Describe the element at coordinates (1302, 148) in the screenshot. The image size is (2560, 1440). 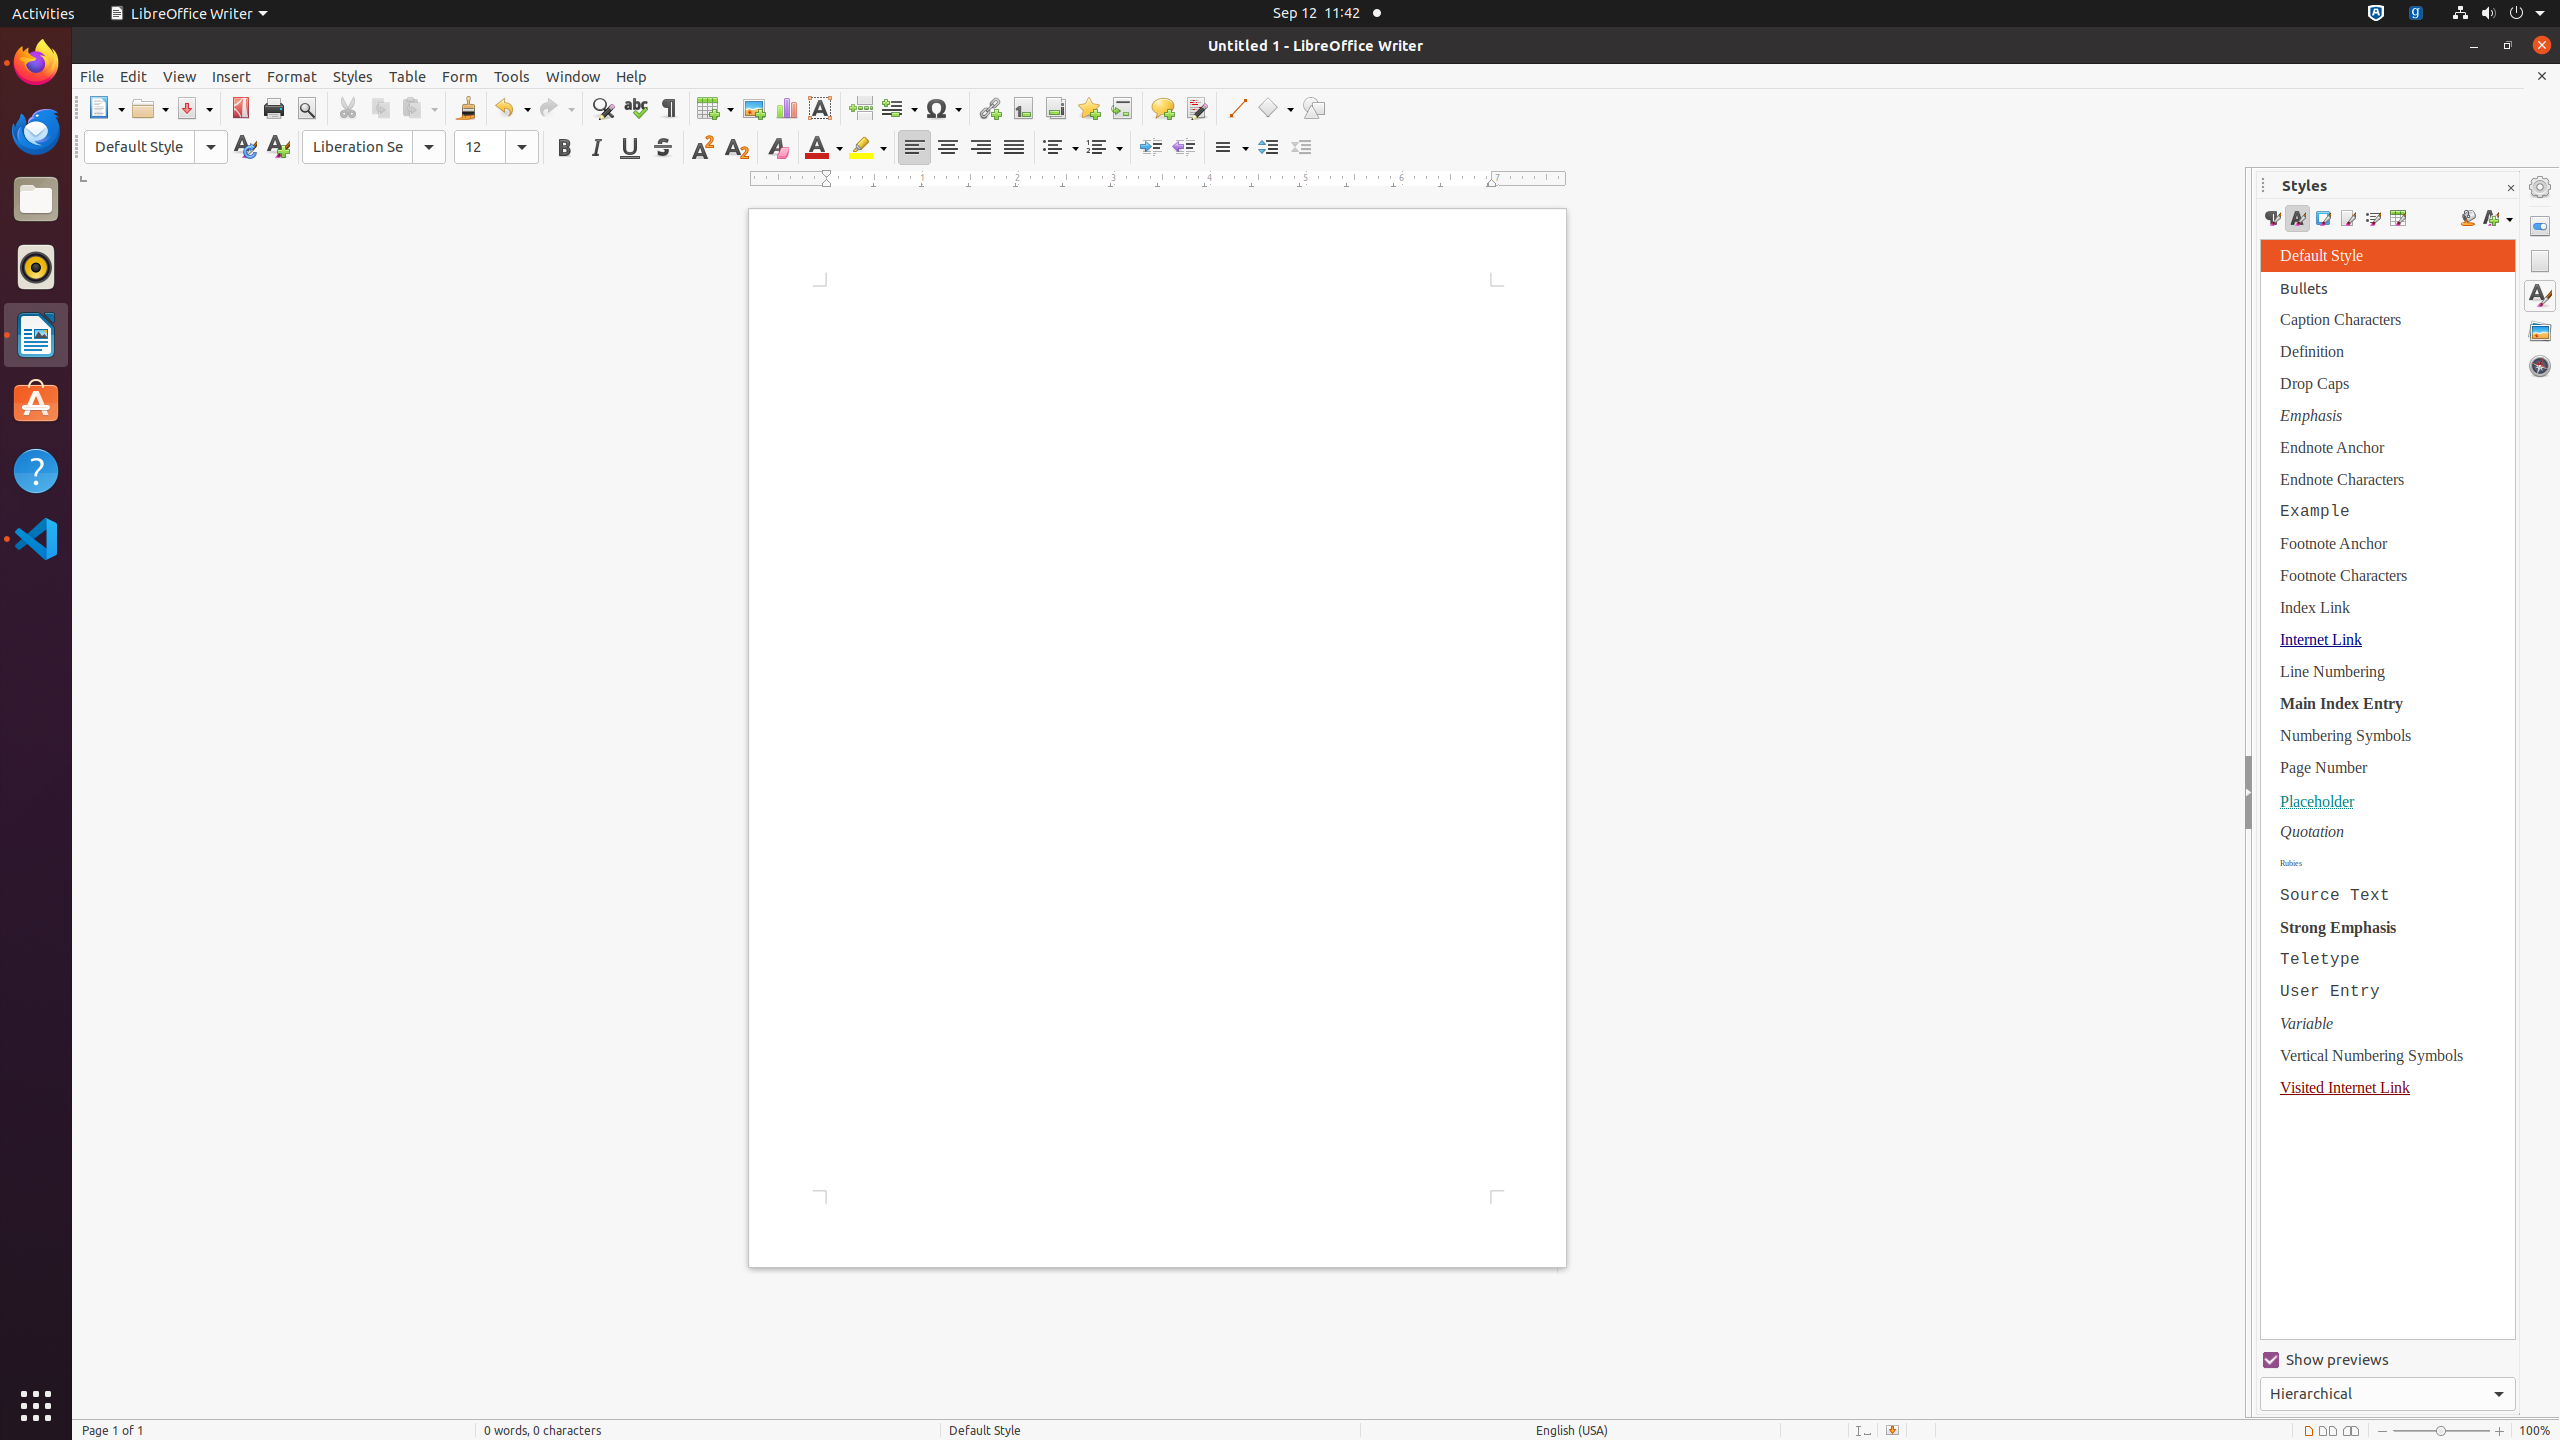
I see `Decrease` at that location.